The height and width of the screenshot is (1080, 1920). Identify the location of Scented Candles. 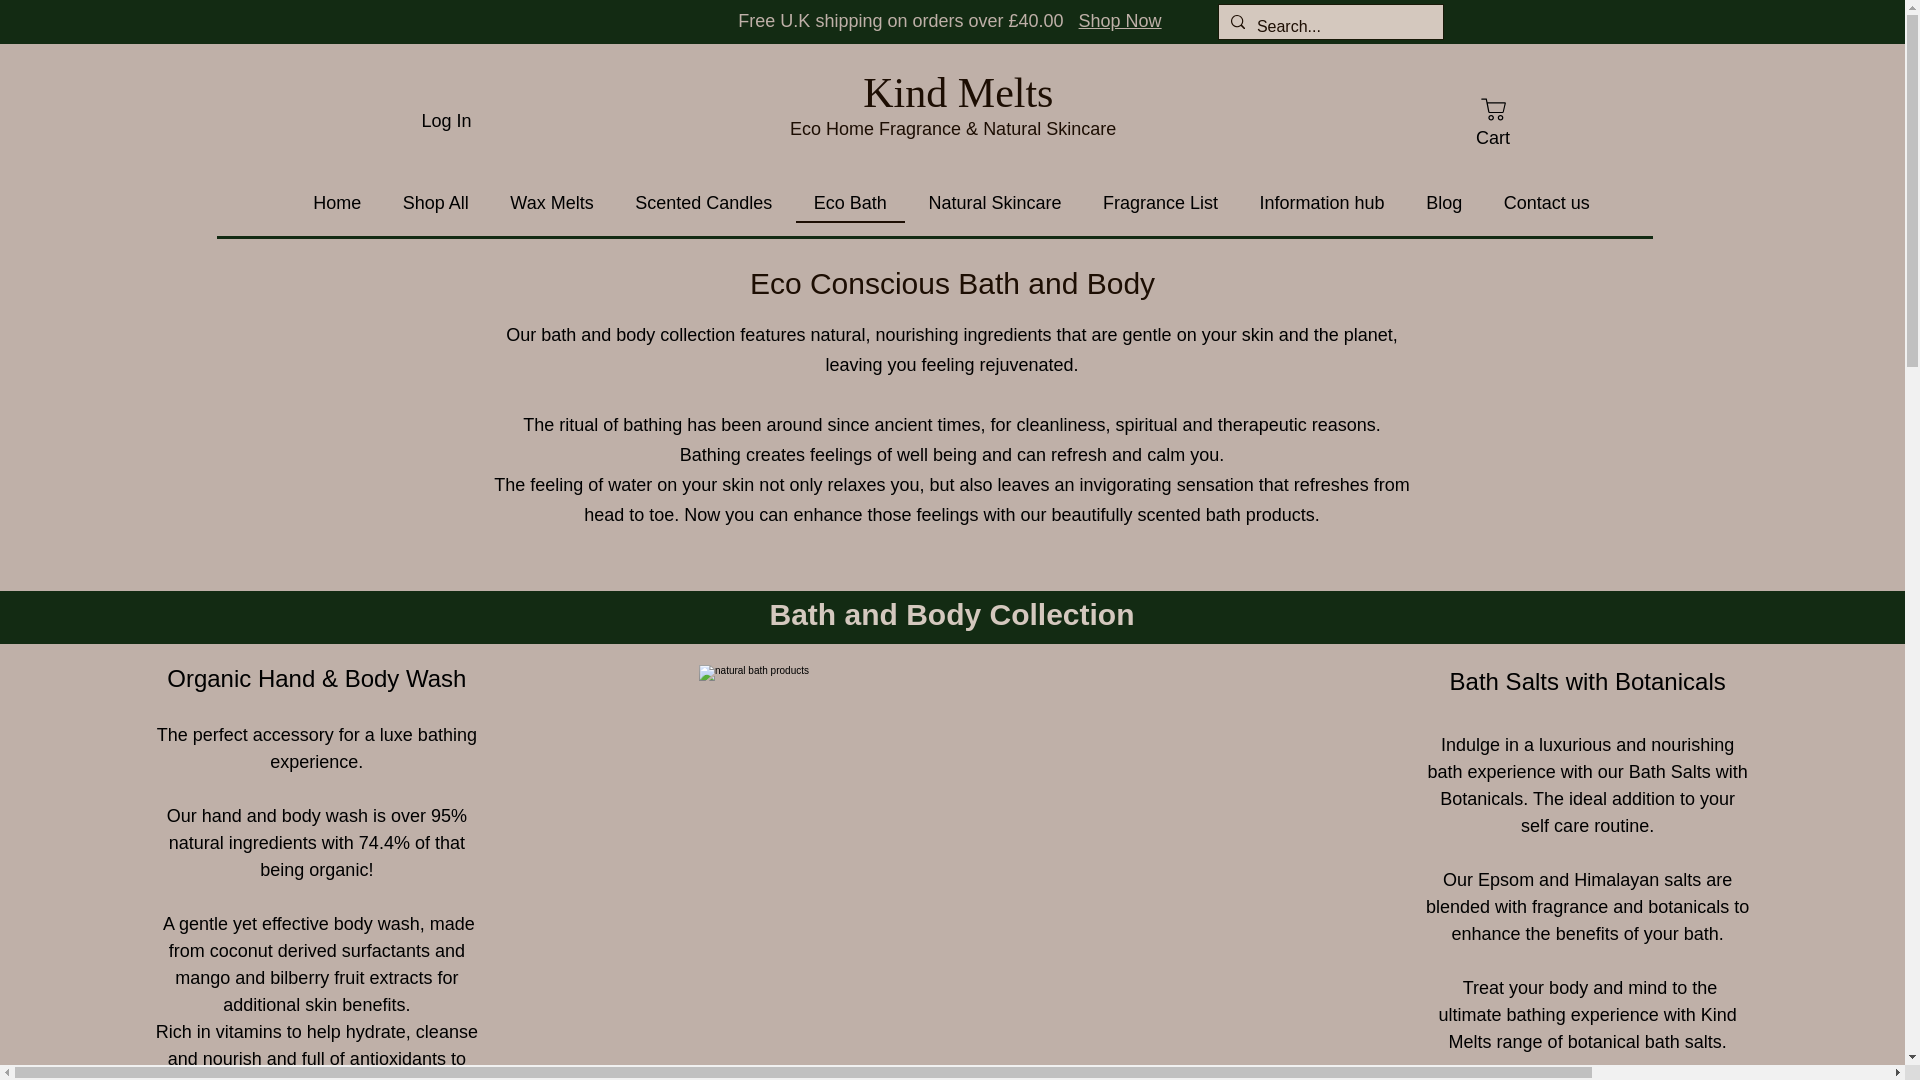
(702, 204).